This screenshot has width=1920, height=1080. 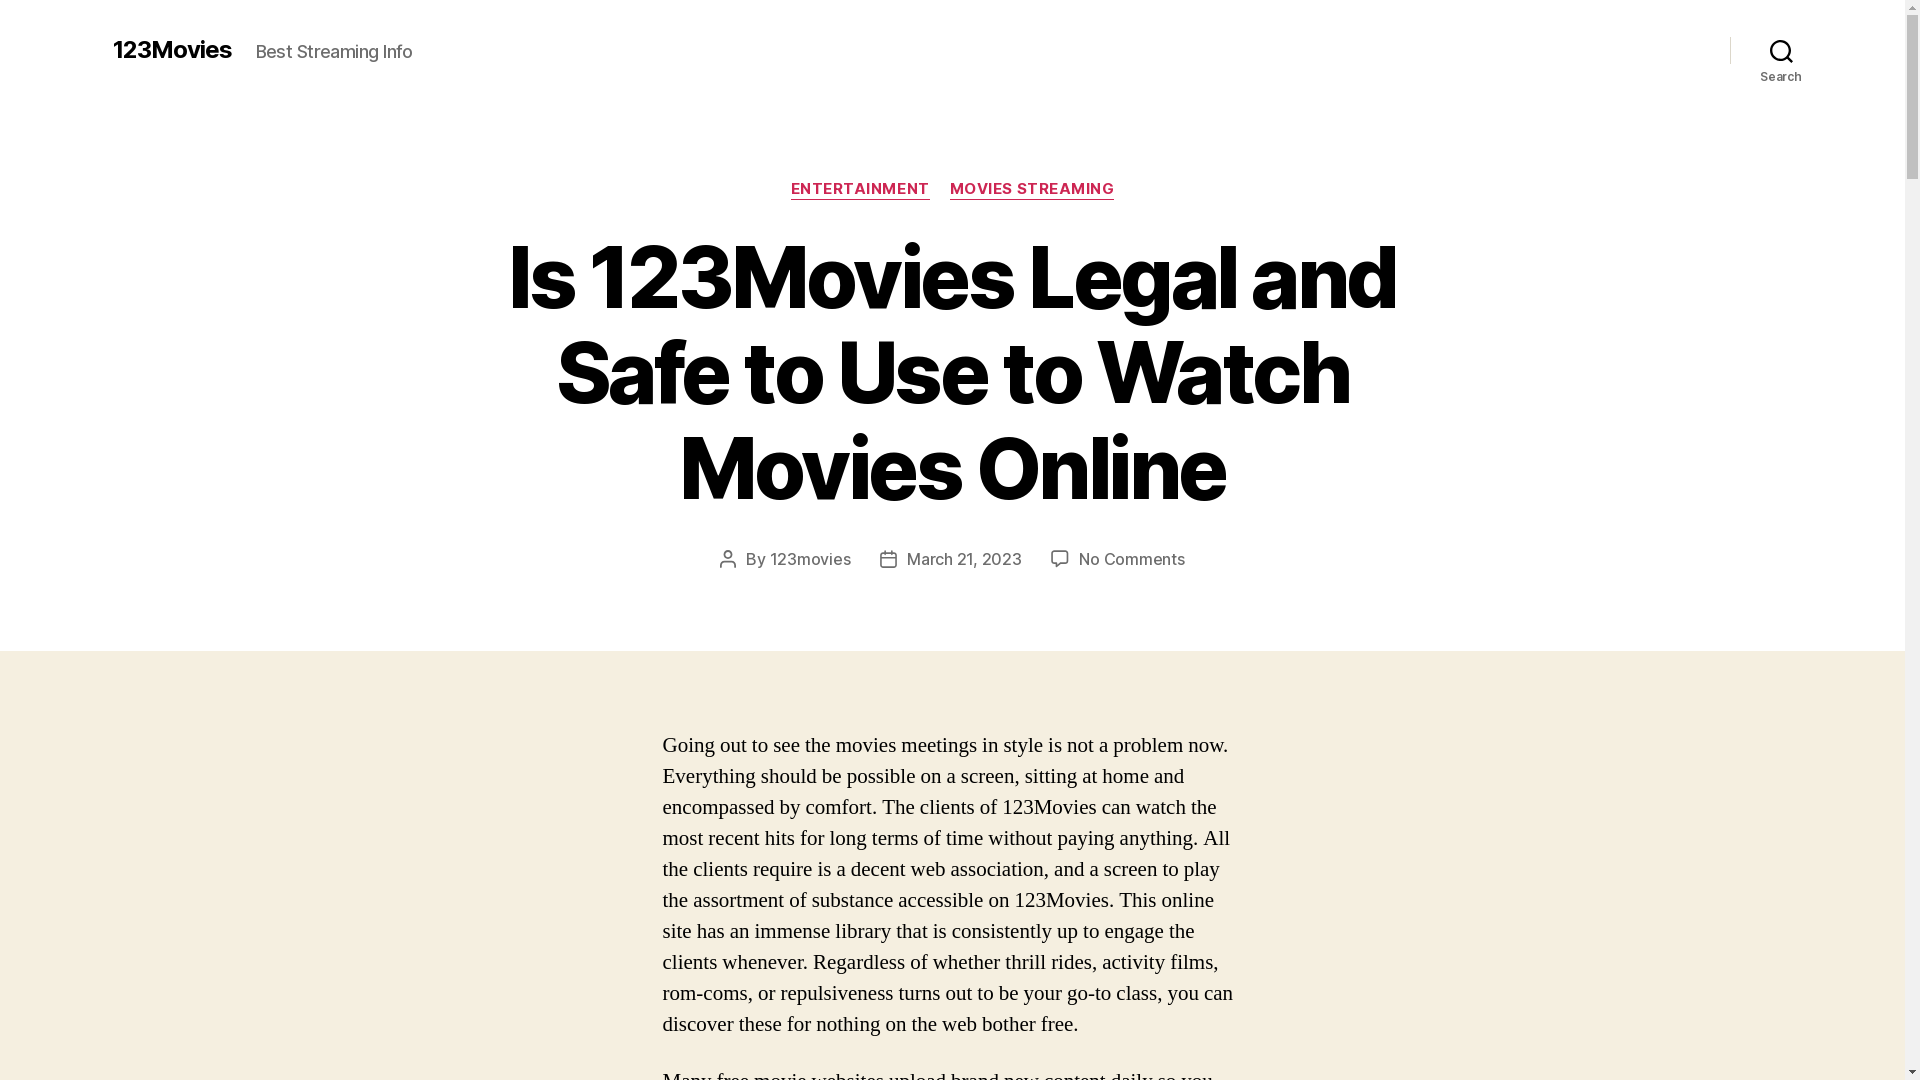 What do you see at coordinates (964, 559) in the screenshot?
I see `March 21, 2023` at bounding box center [964, 559].